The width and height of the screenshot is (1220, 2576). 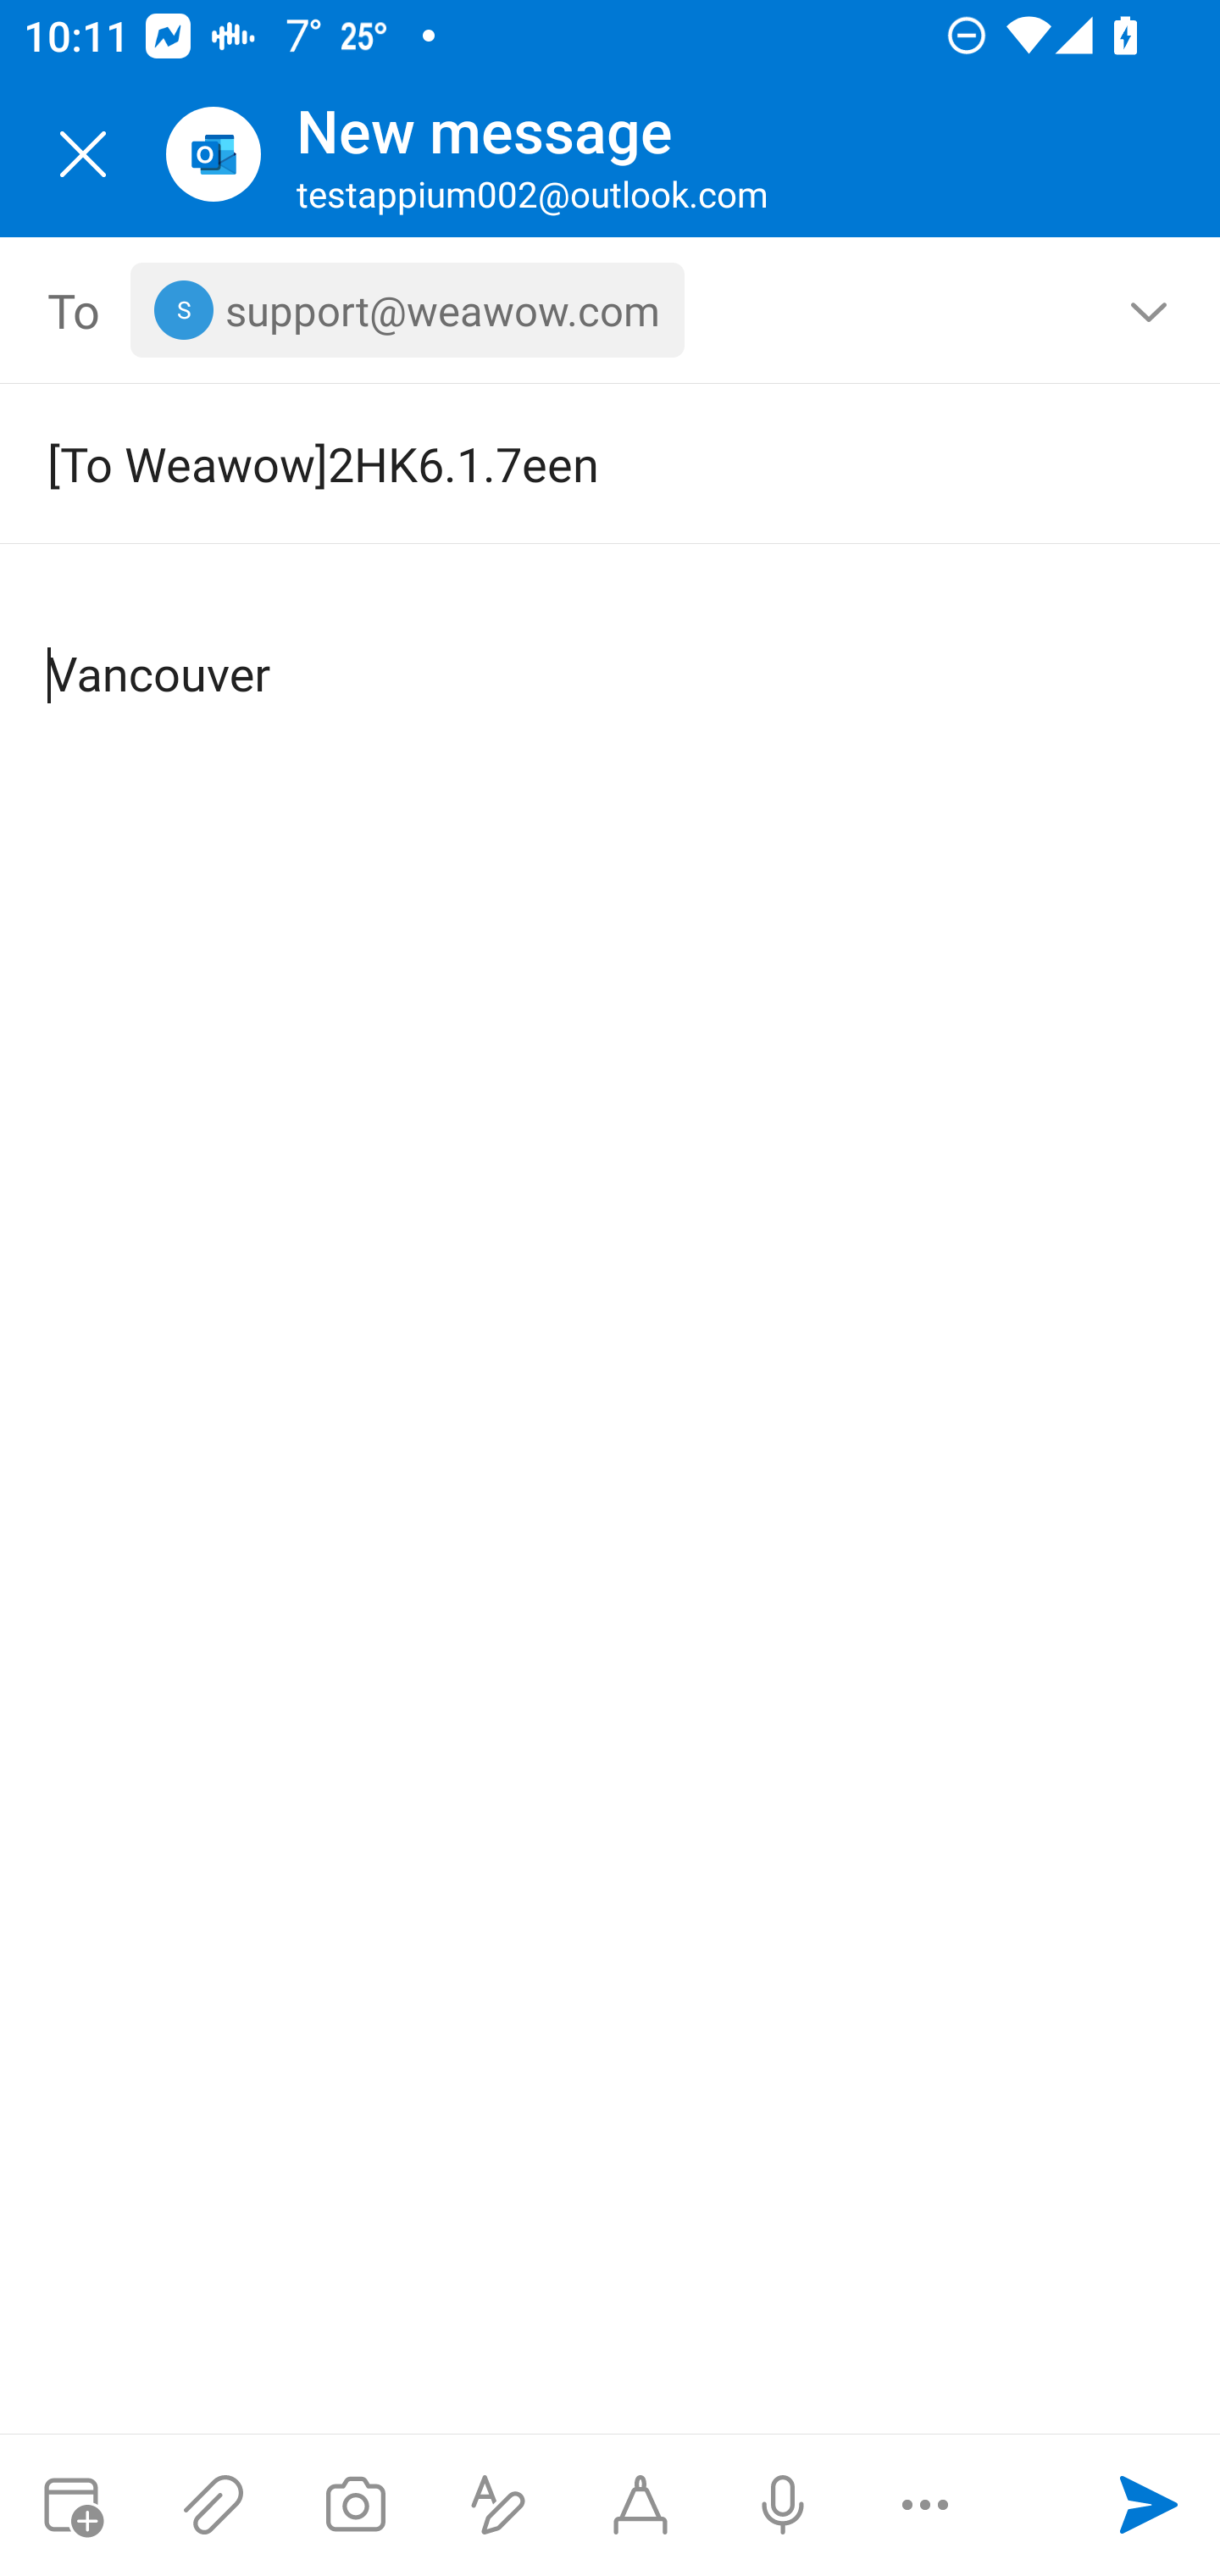 What do you see at coordinates (1149, 2505) in the screenshot?
I see `Send` at bounding box center [1149, 2505].